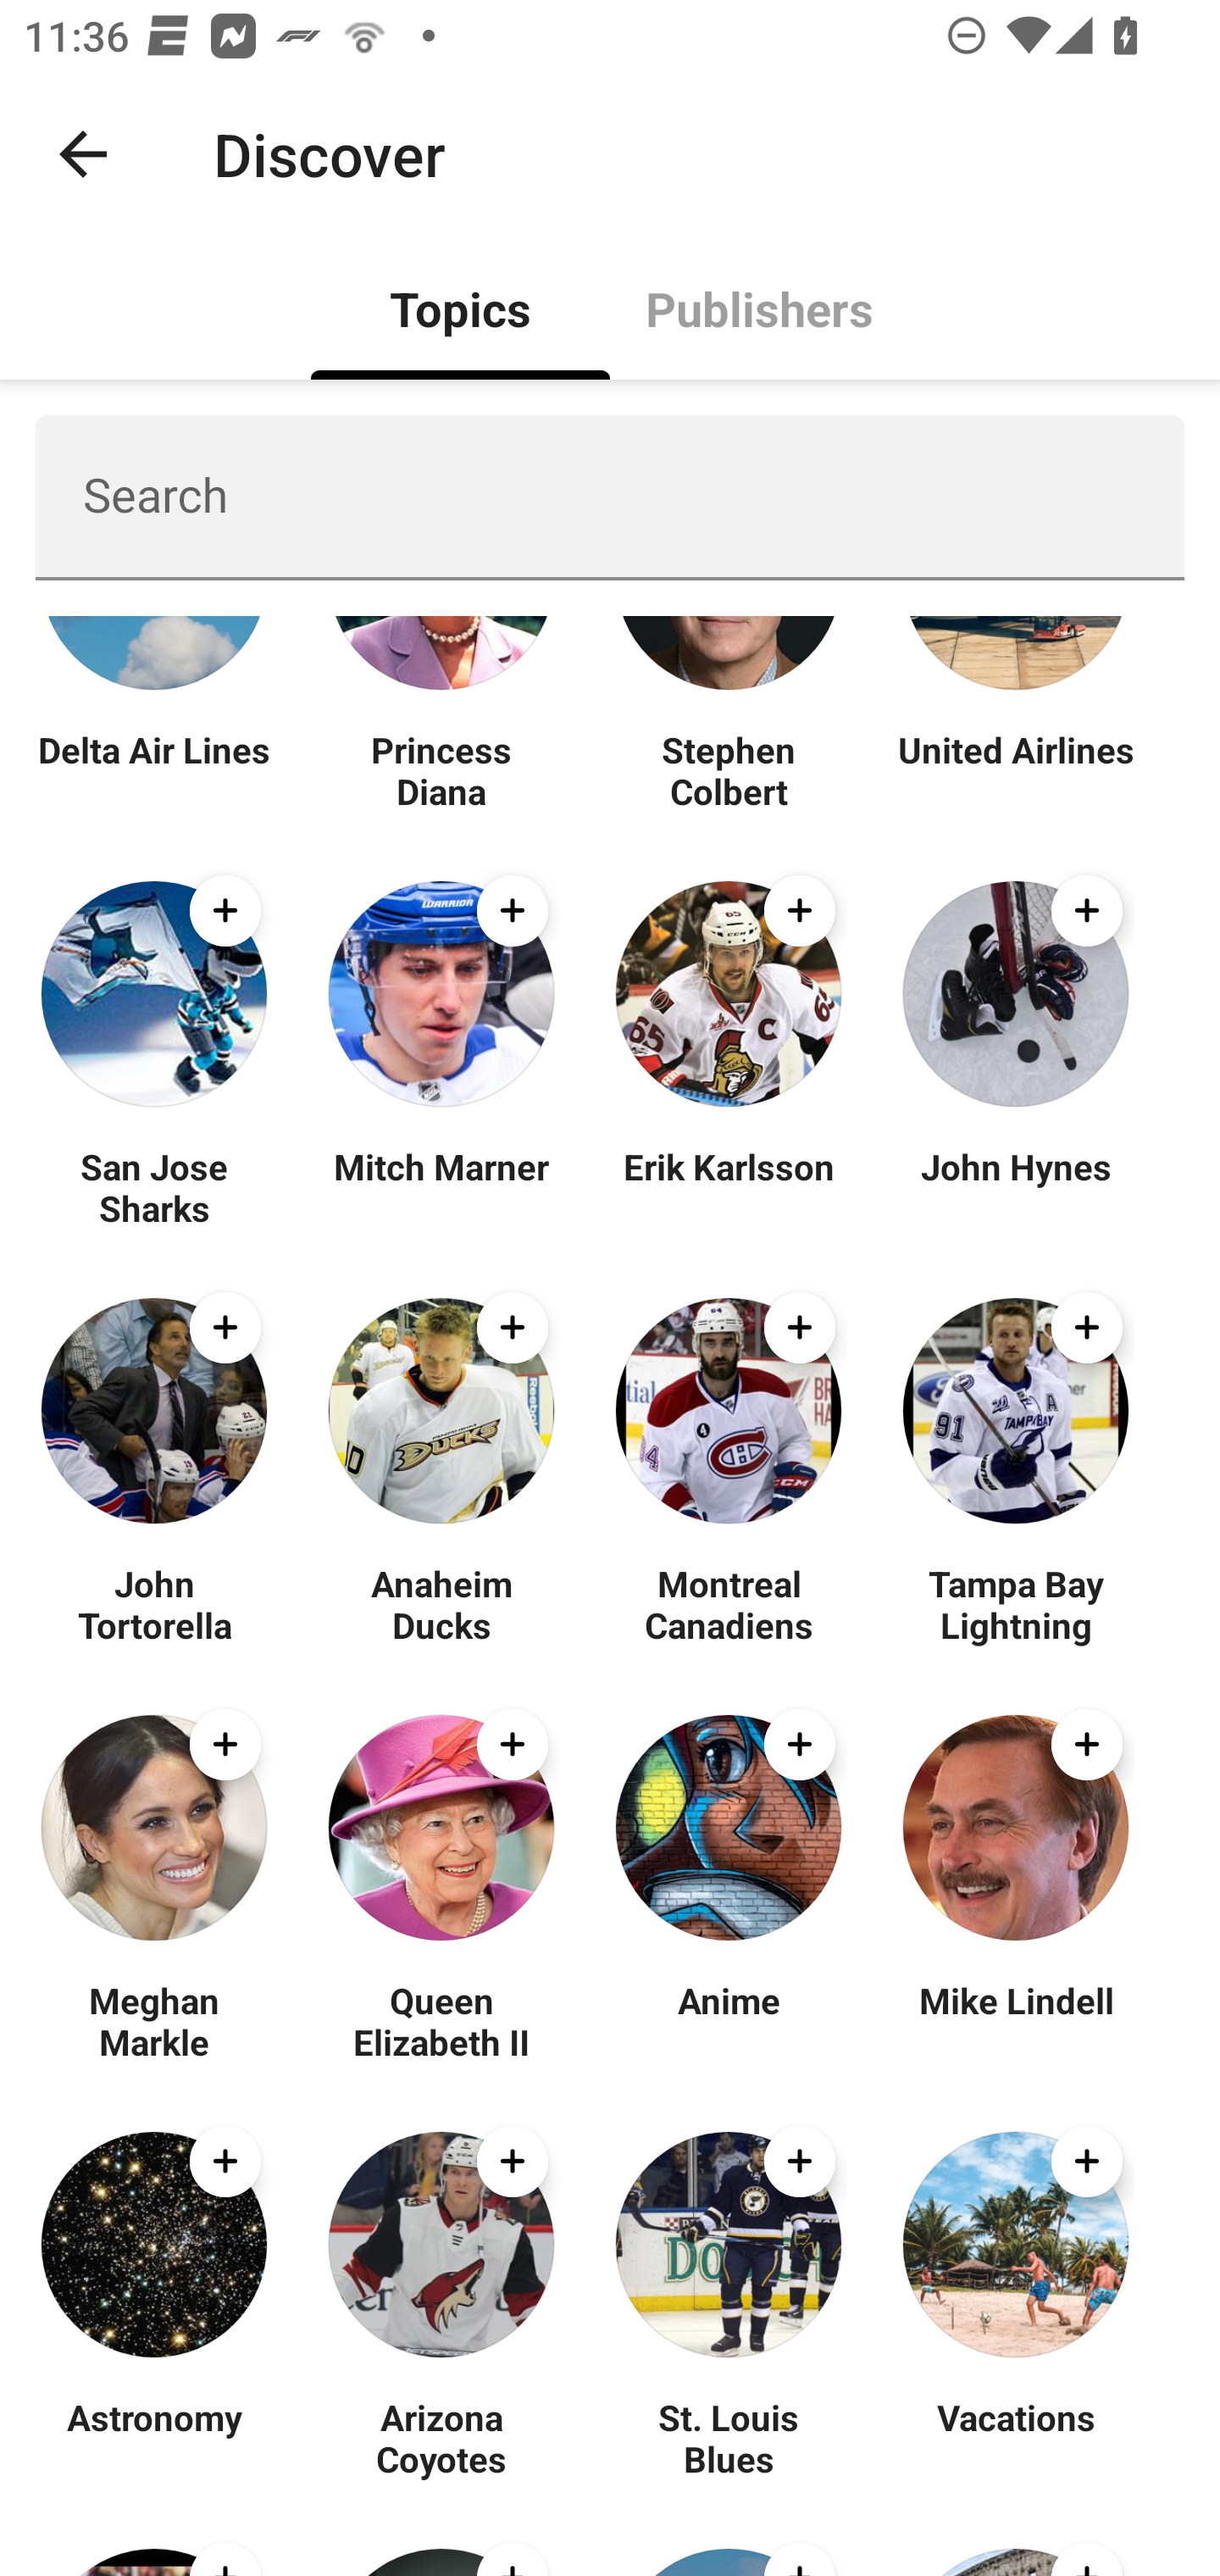 This screenshot has height=2576, width=1220. Describe the element at coordinates (1015, 769) in the screenshot. I see `United Airlines` at that location.